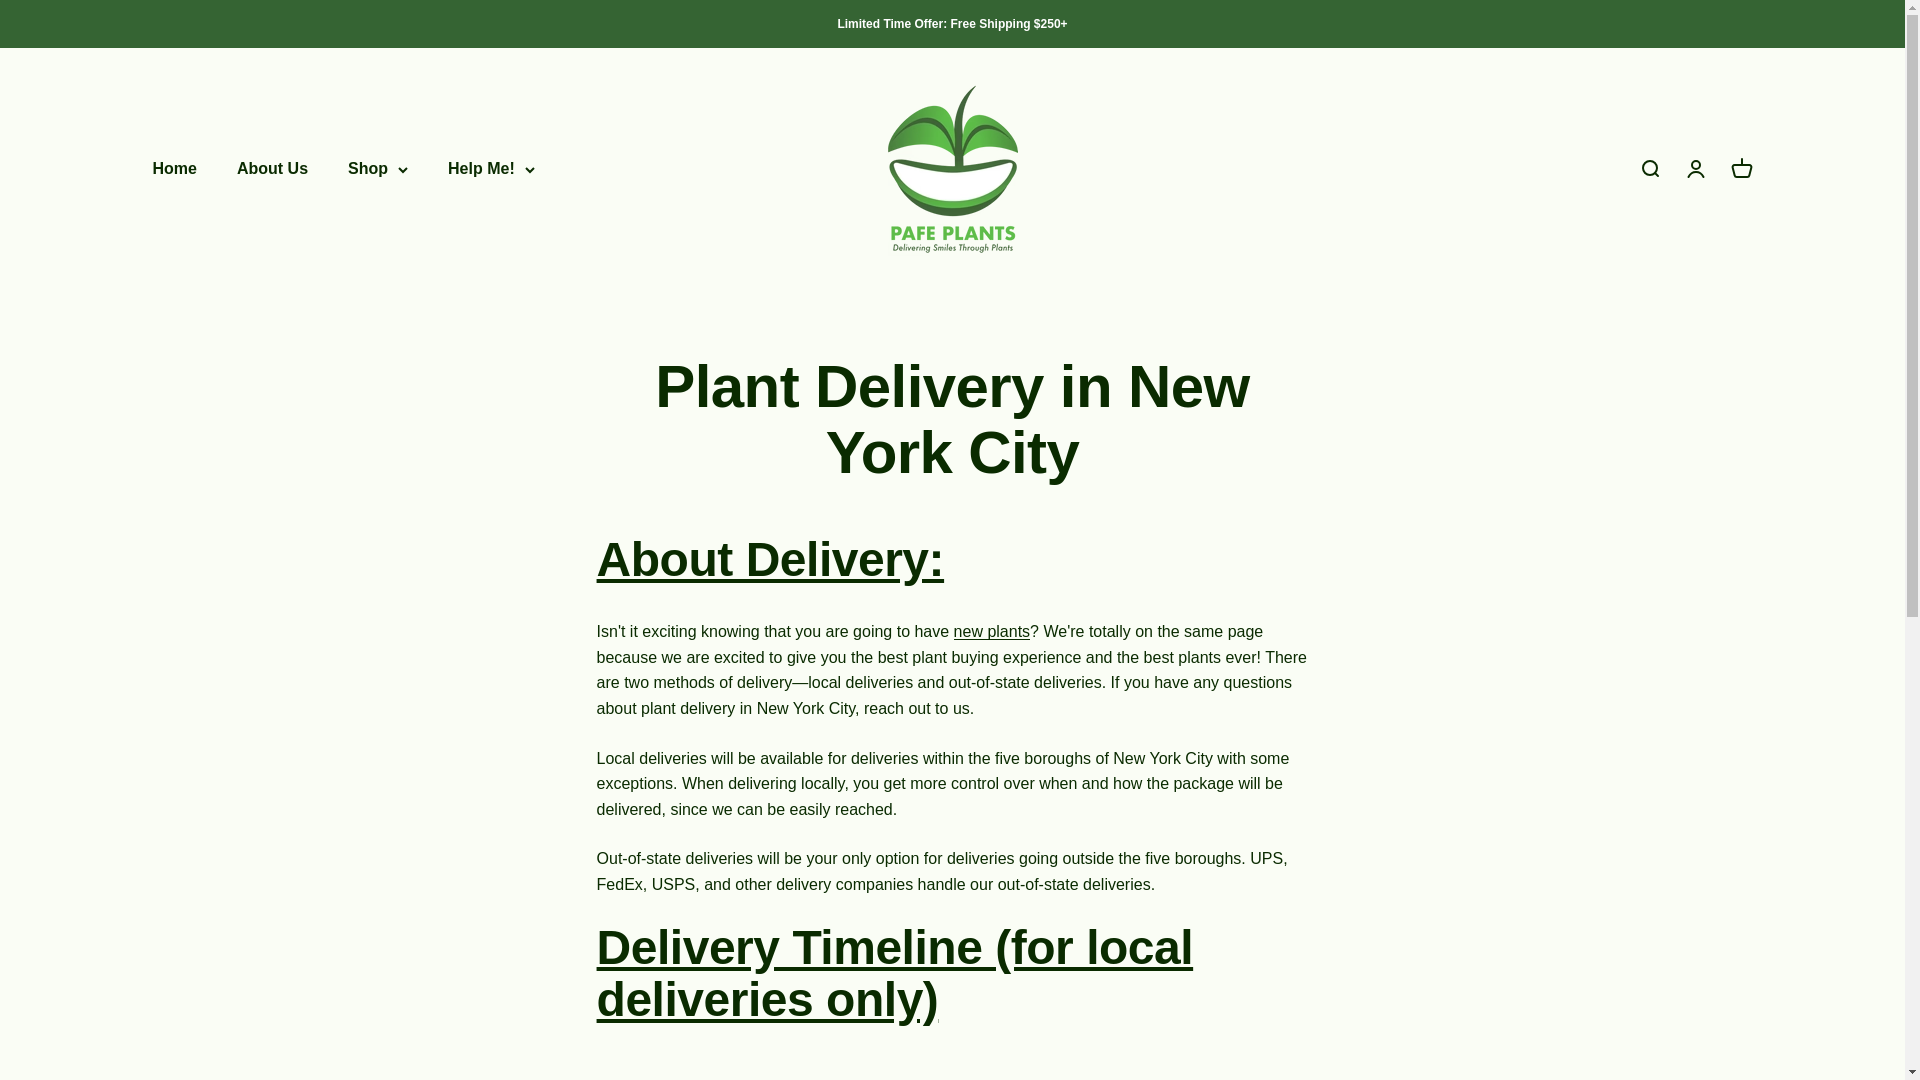 This screenshot has width=1920, height=1080. I want to click on Open account page, so click(1694, 168).